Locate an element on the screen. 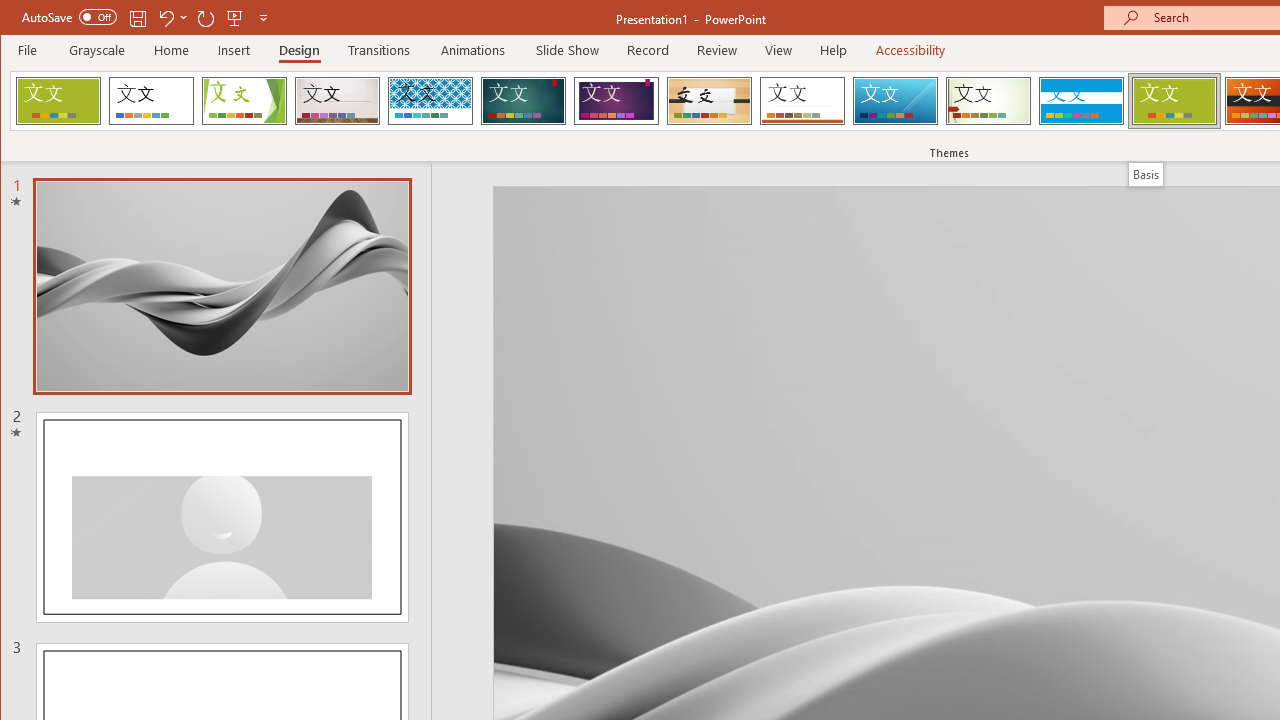 This screenshot has width=1280, height=720. Organic is located at coordinates (710, 100).